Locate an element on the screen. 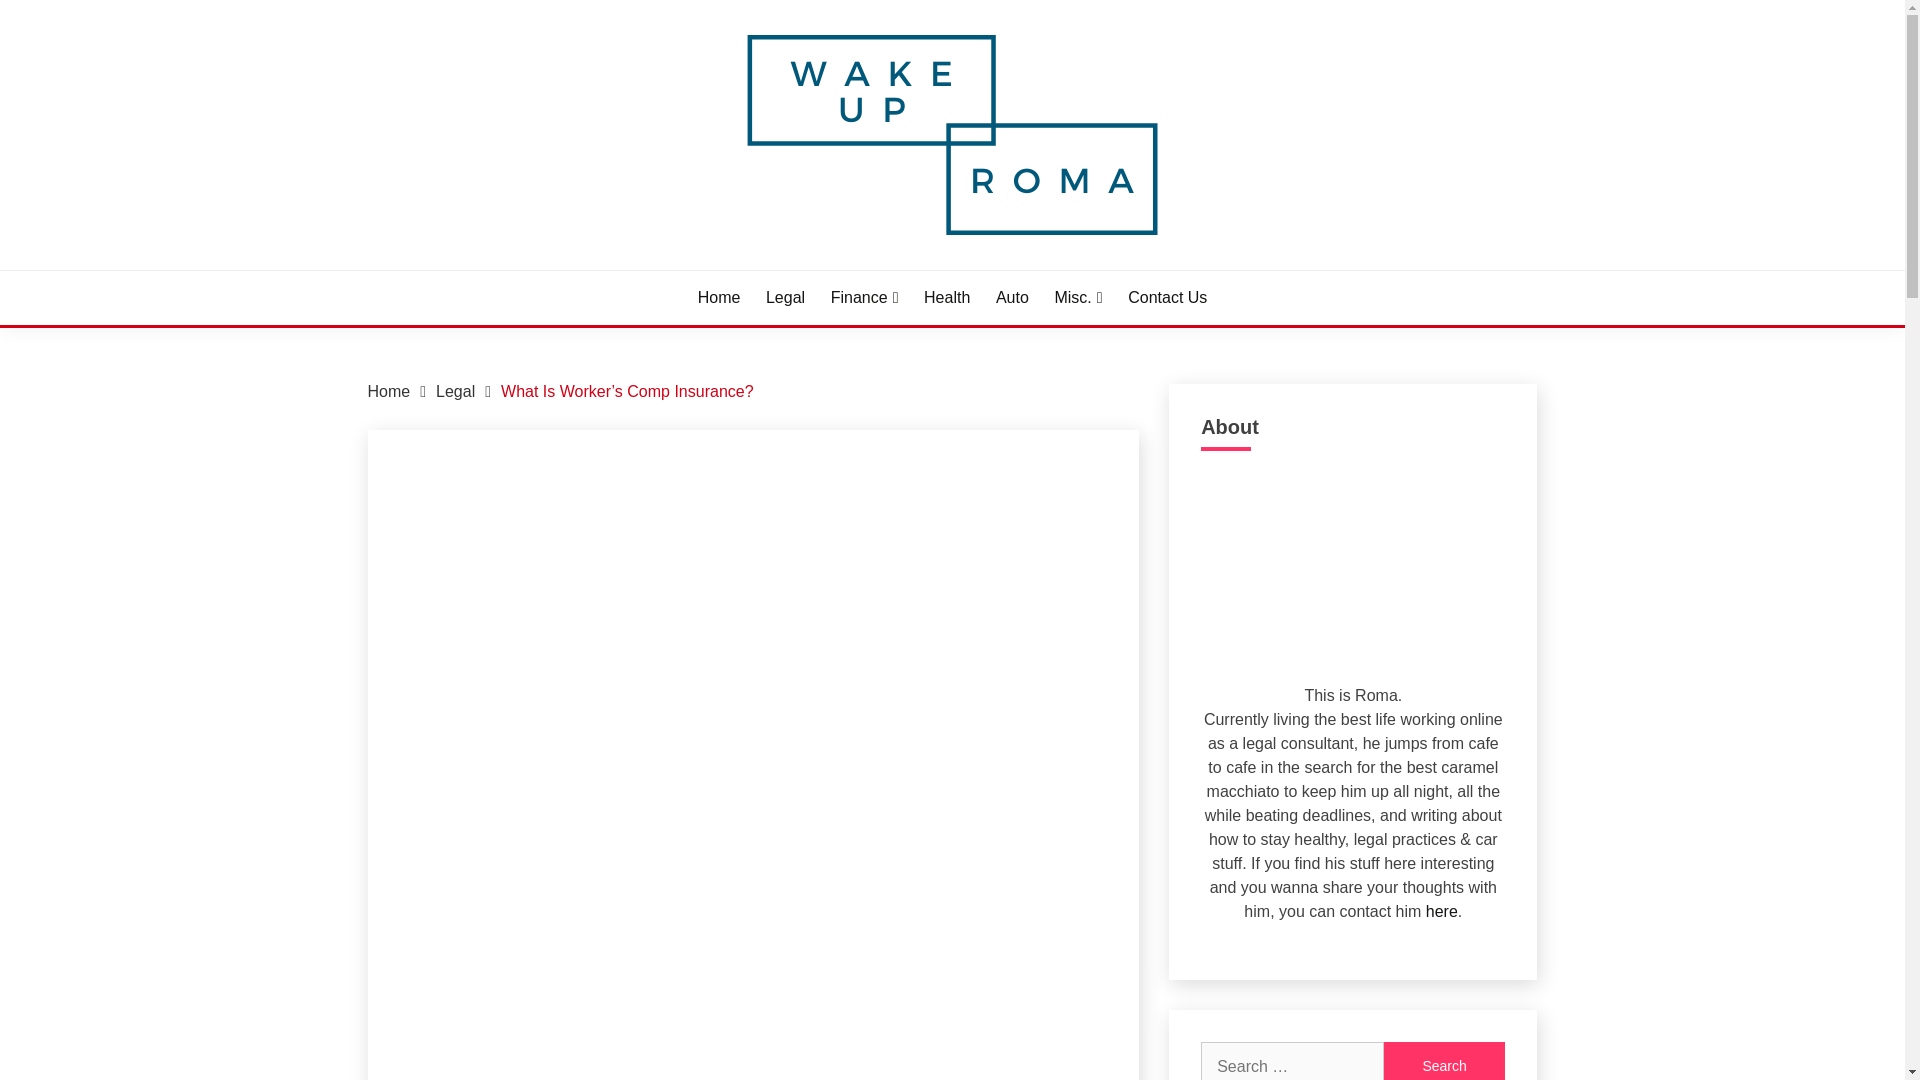 The height and width of the screenshot is (1080, 1920). Misc. is located at coordinates (1078, 298).